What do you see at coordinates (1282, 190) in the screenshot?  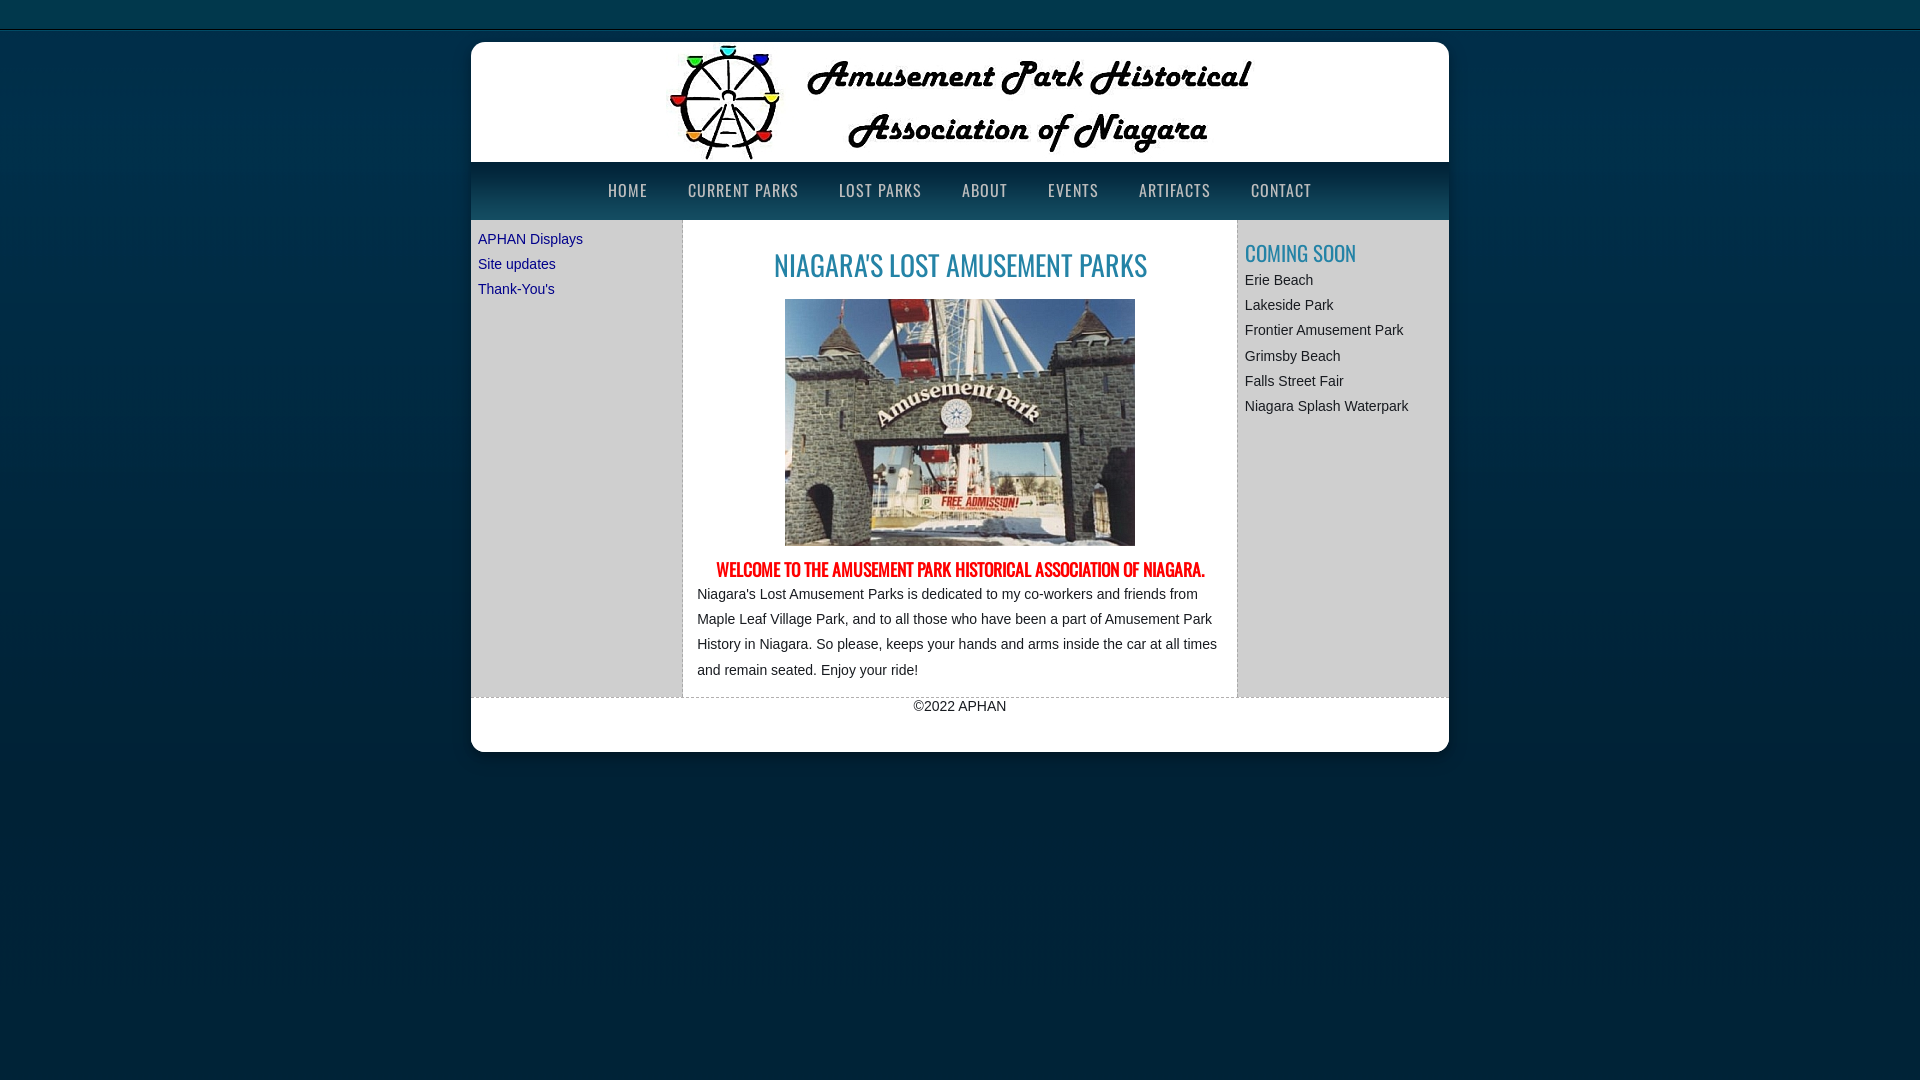 I see `CONTACT` at bounding box center [1282, 190].